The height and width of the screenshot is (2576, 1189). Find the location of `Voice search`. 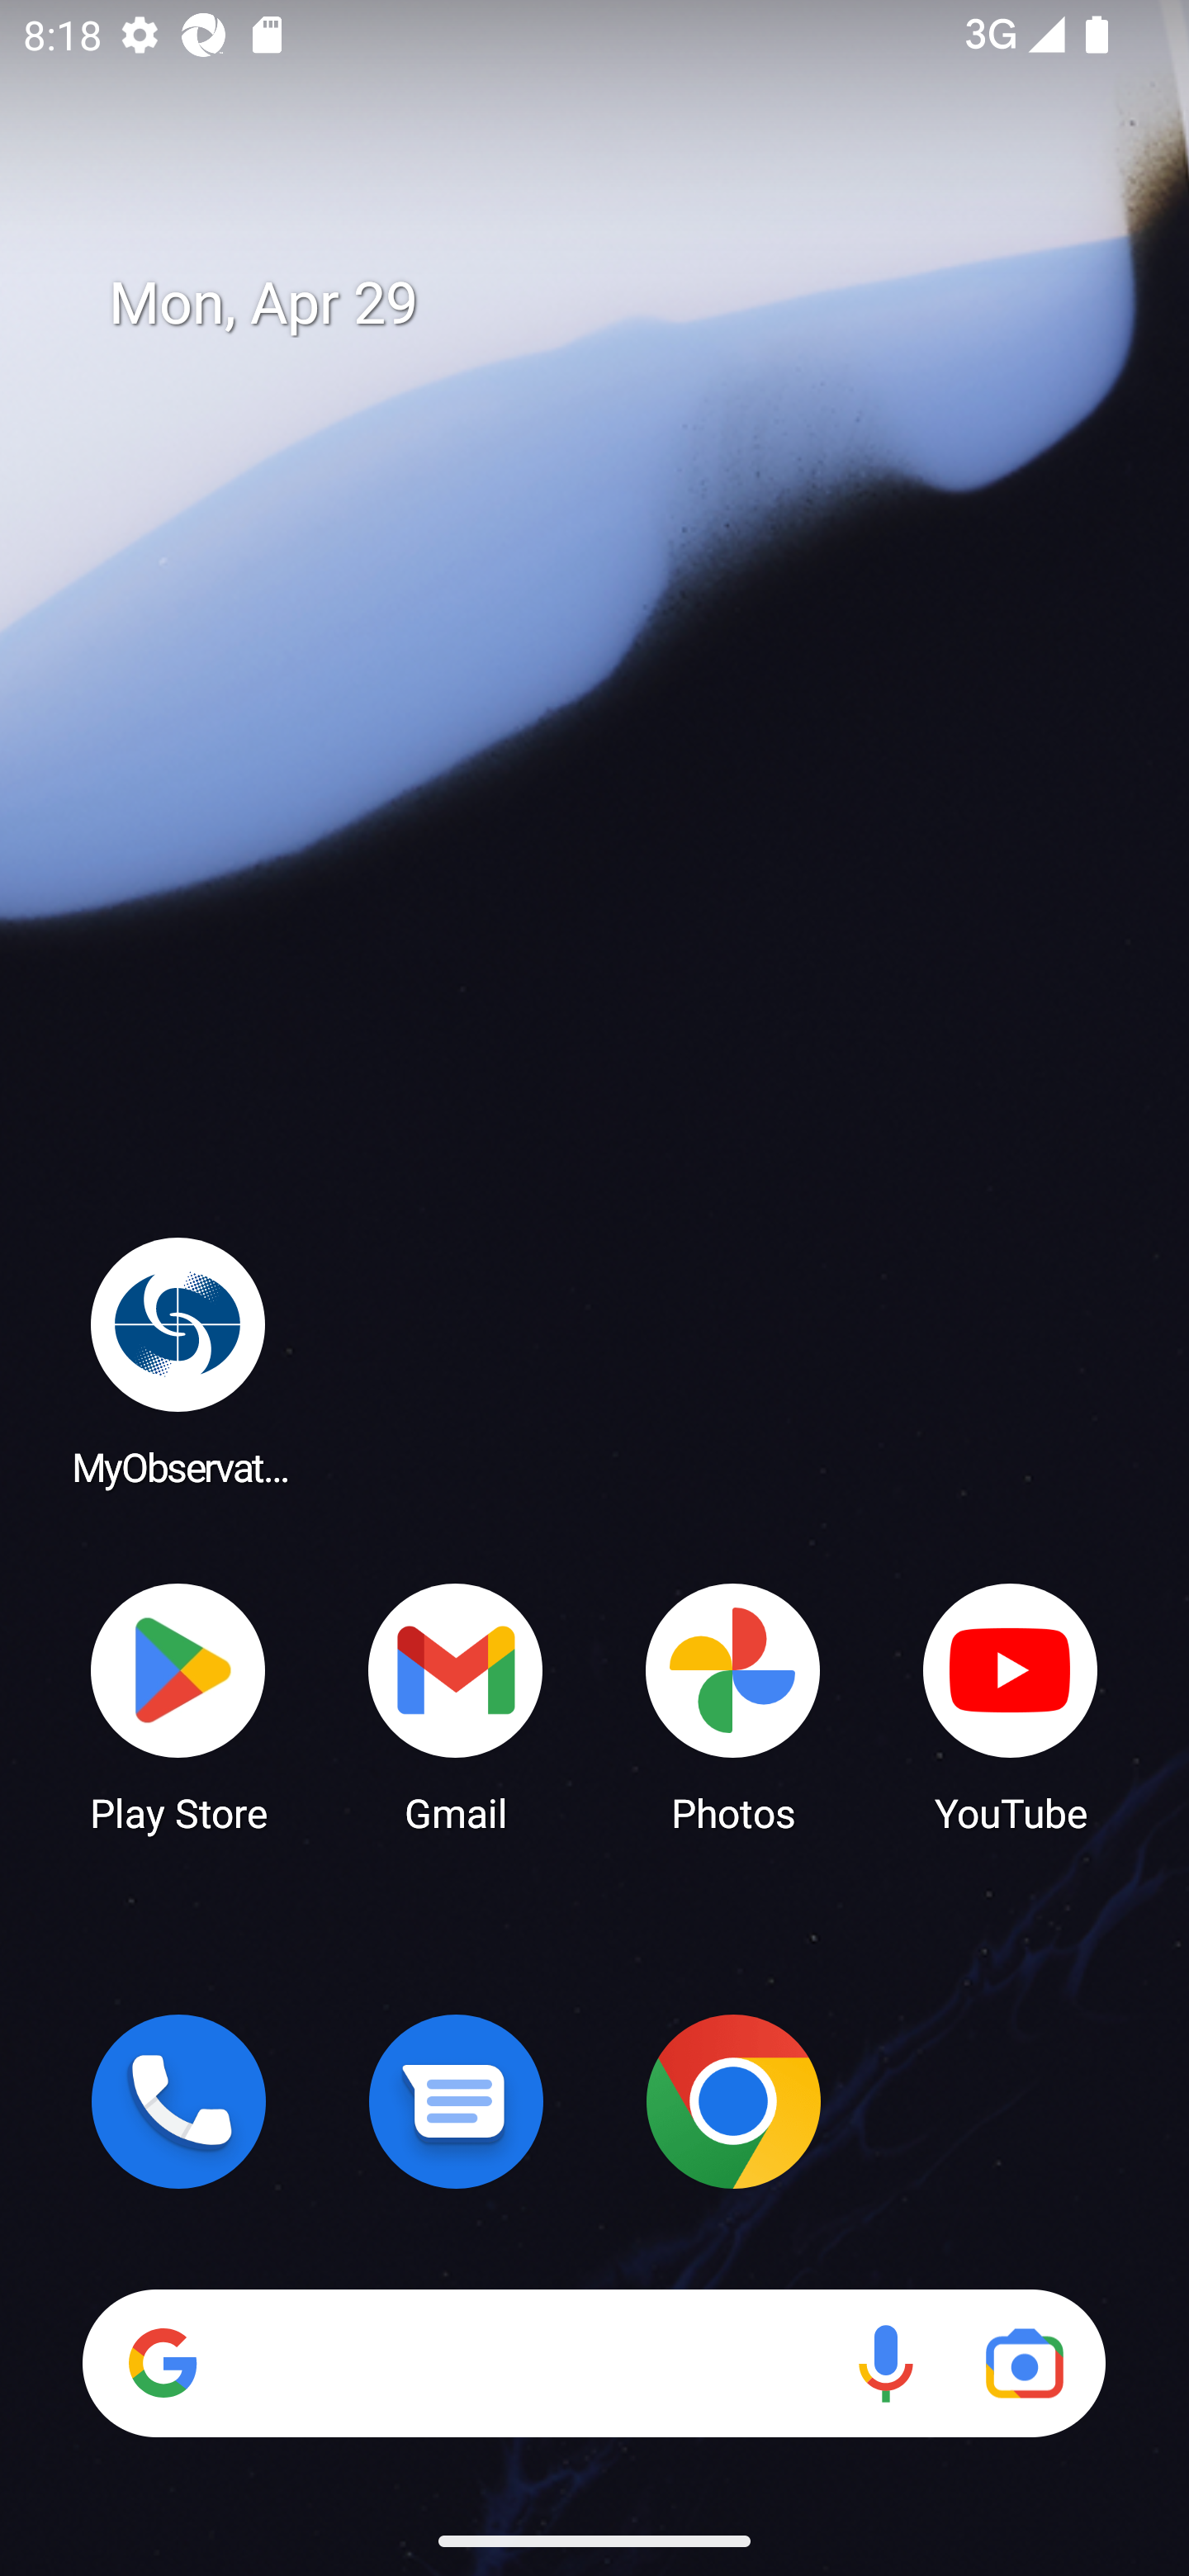

Voice search is located at coordinates (885, 2363).